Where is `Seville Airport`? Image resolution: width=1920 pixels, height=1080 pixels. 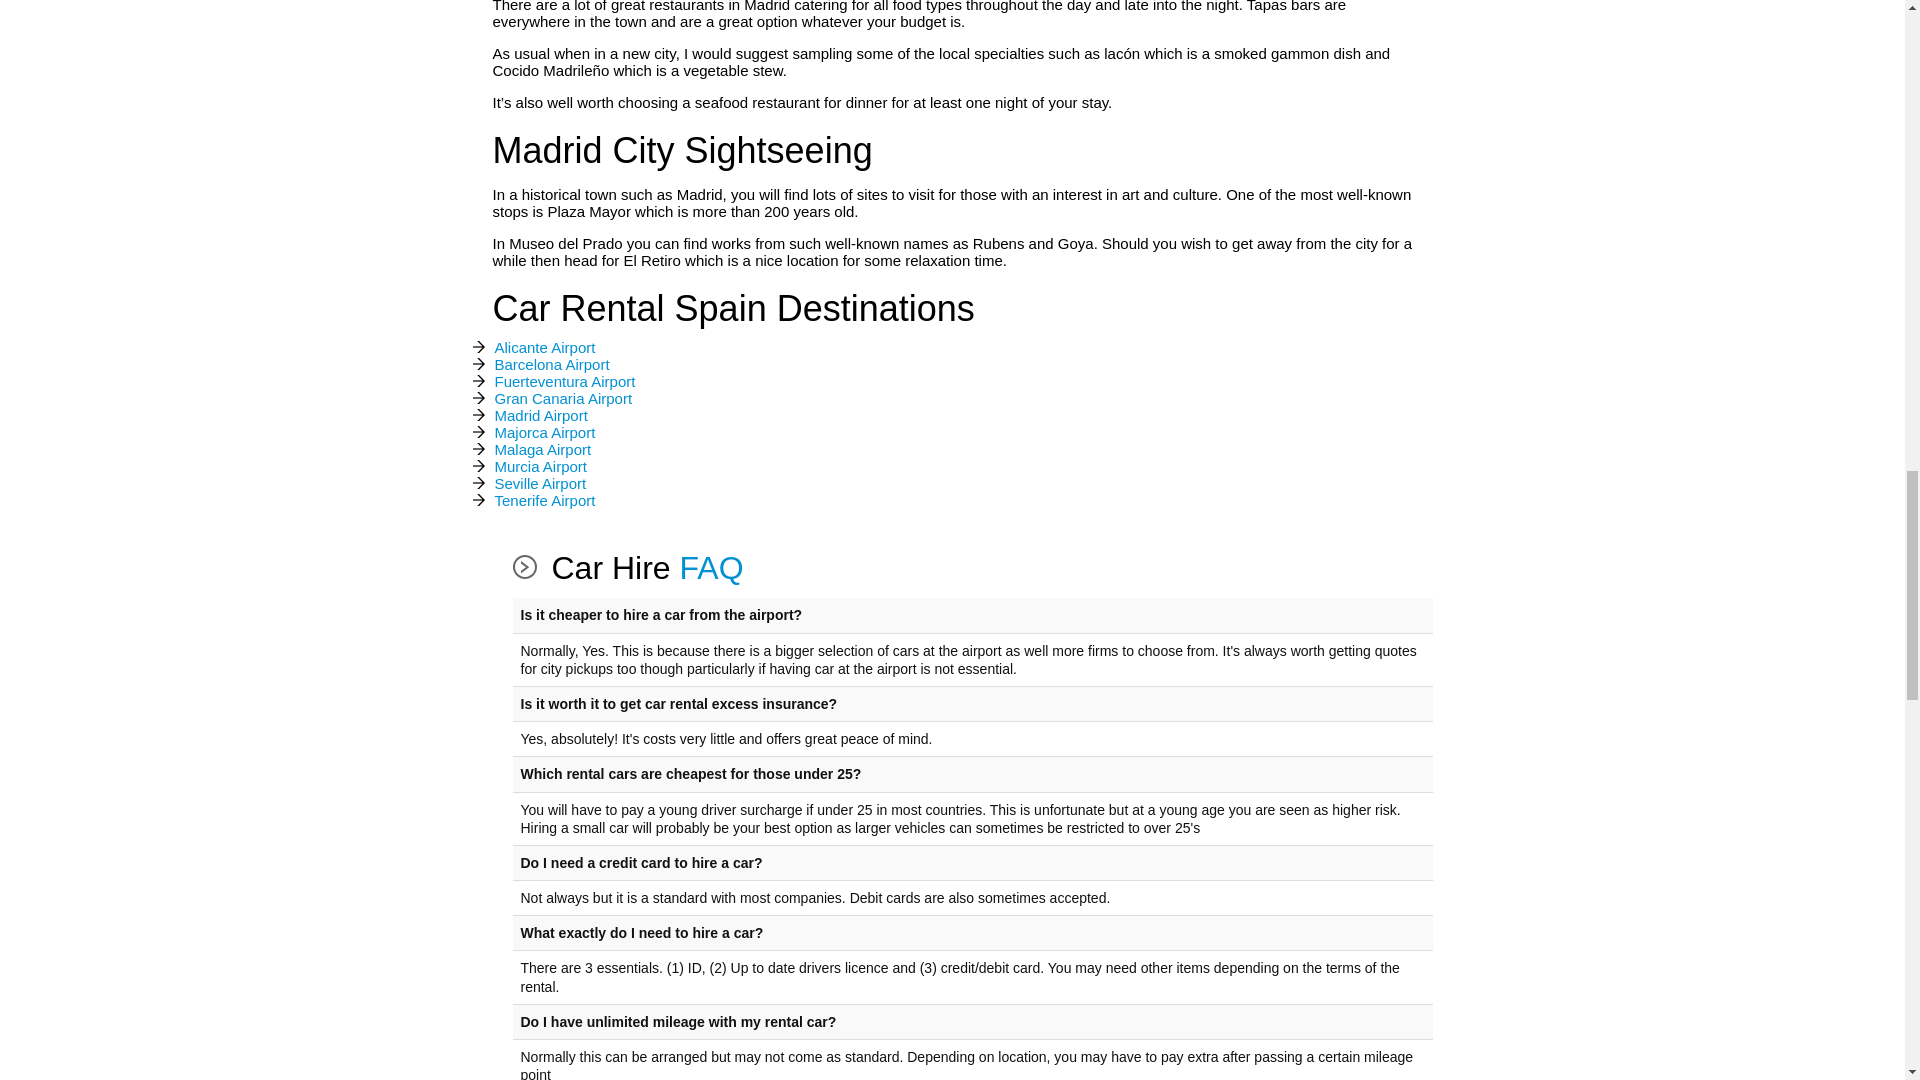
Seville Airport is located at coordinates (539, 484).